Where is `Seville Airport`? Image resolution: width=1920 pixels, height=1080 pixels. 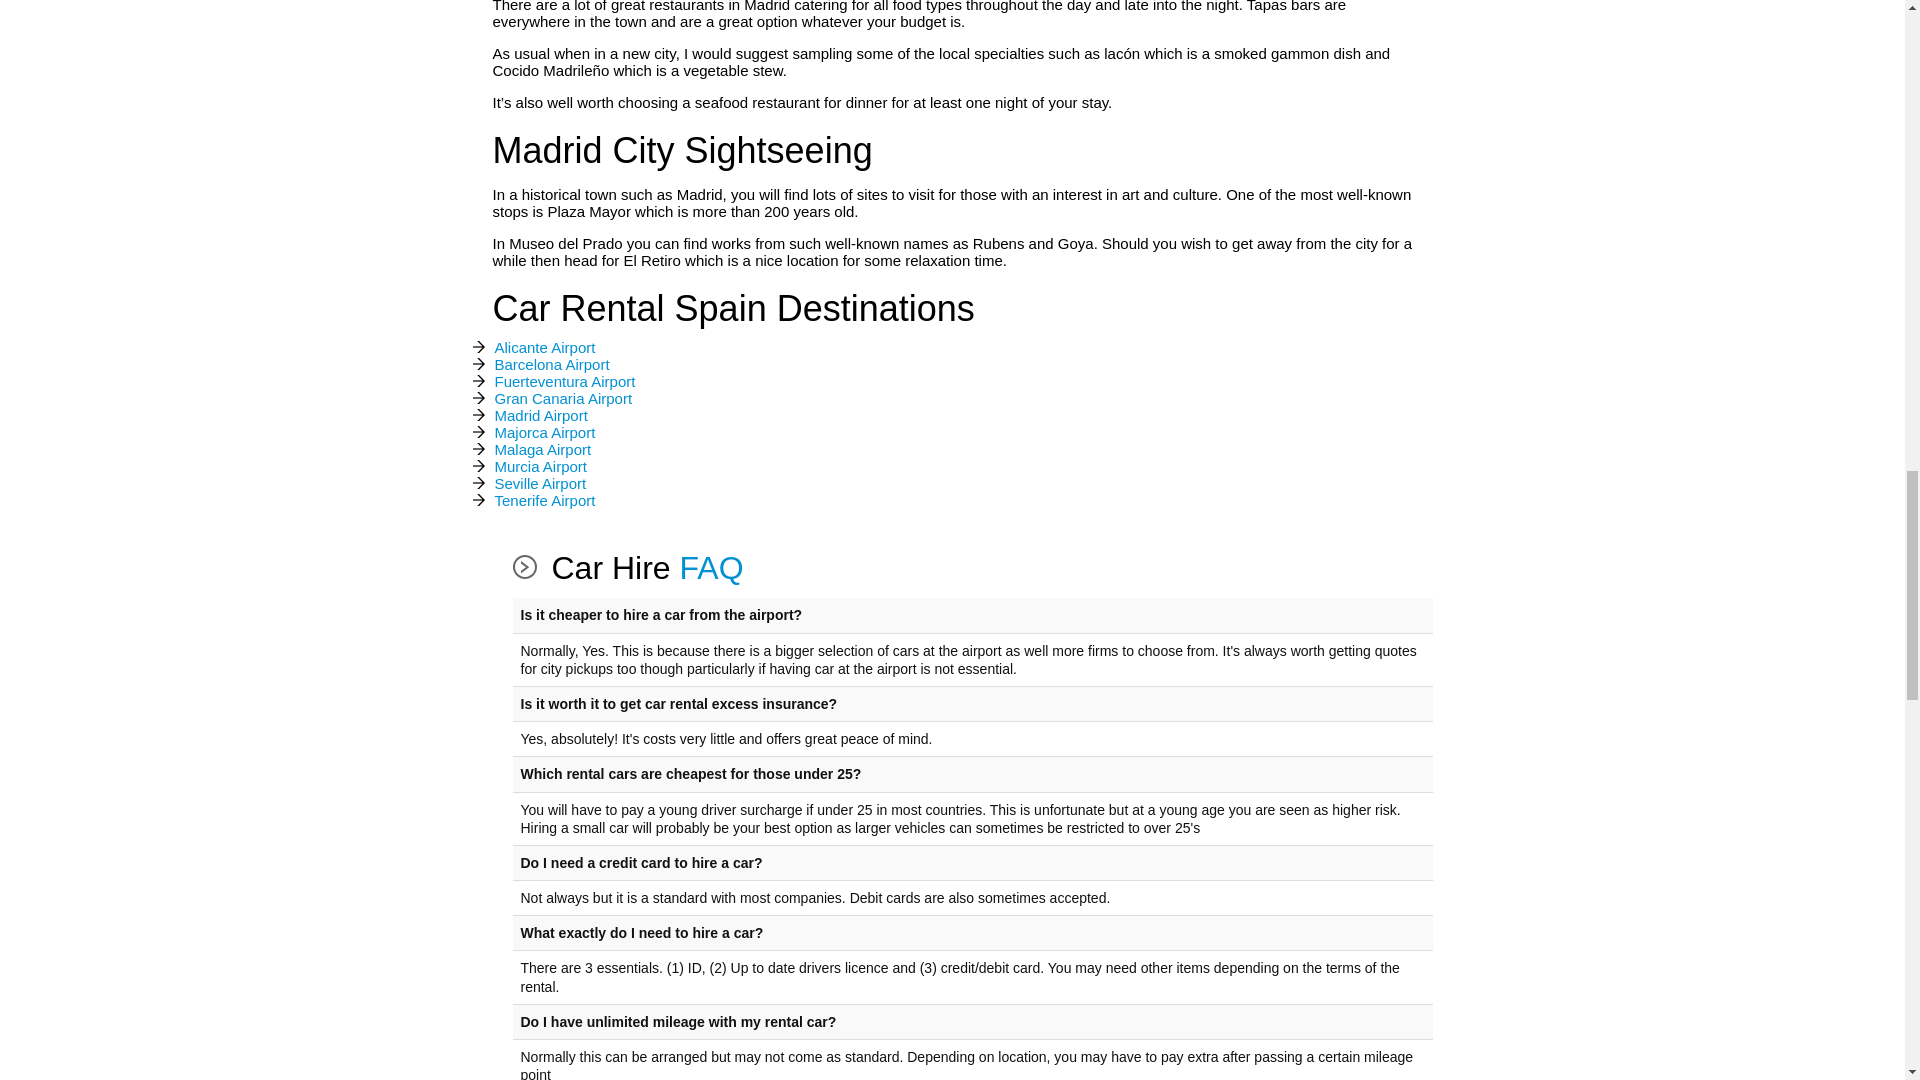
Seville Airport is located at coordinates (539, 484).